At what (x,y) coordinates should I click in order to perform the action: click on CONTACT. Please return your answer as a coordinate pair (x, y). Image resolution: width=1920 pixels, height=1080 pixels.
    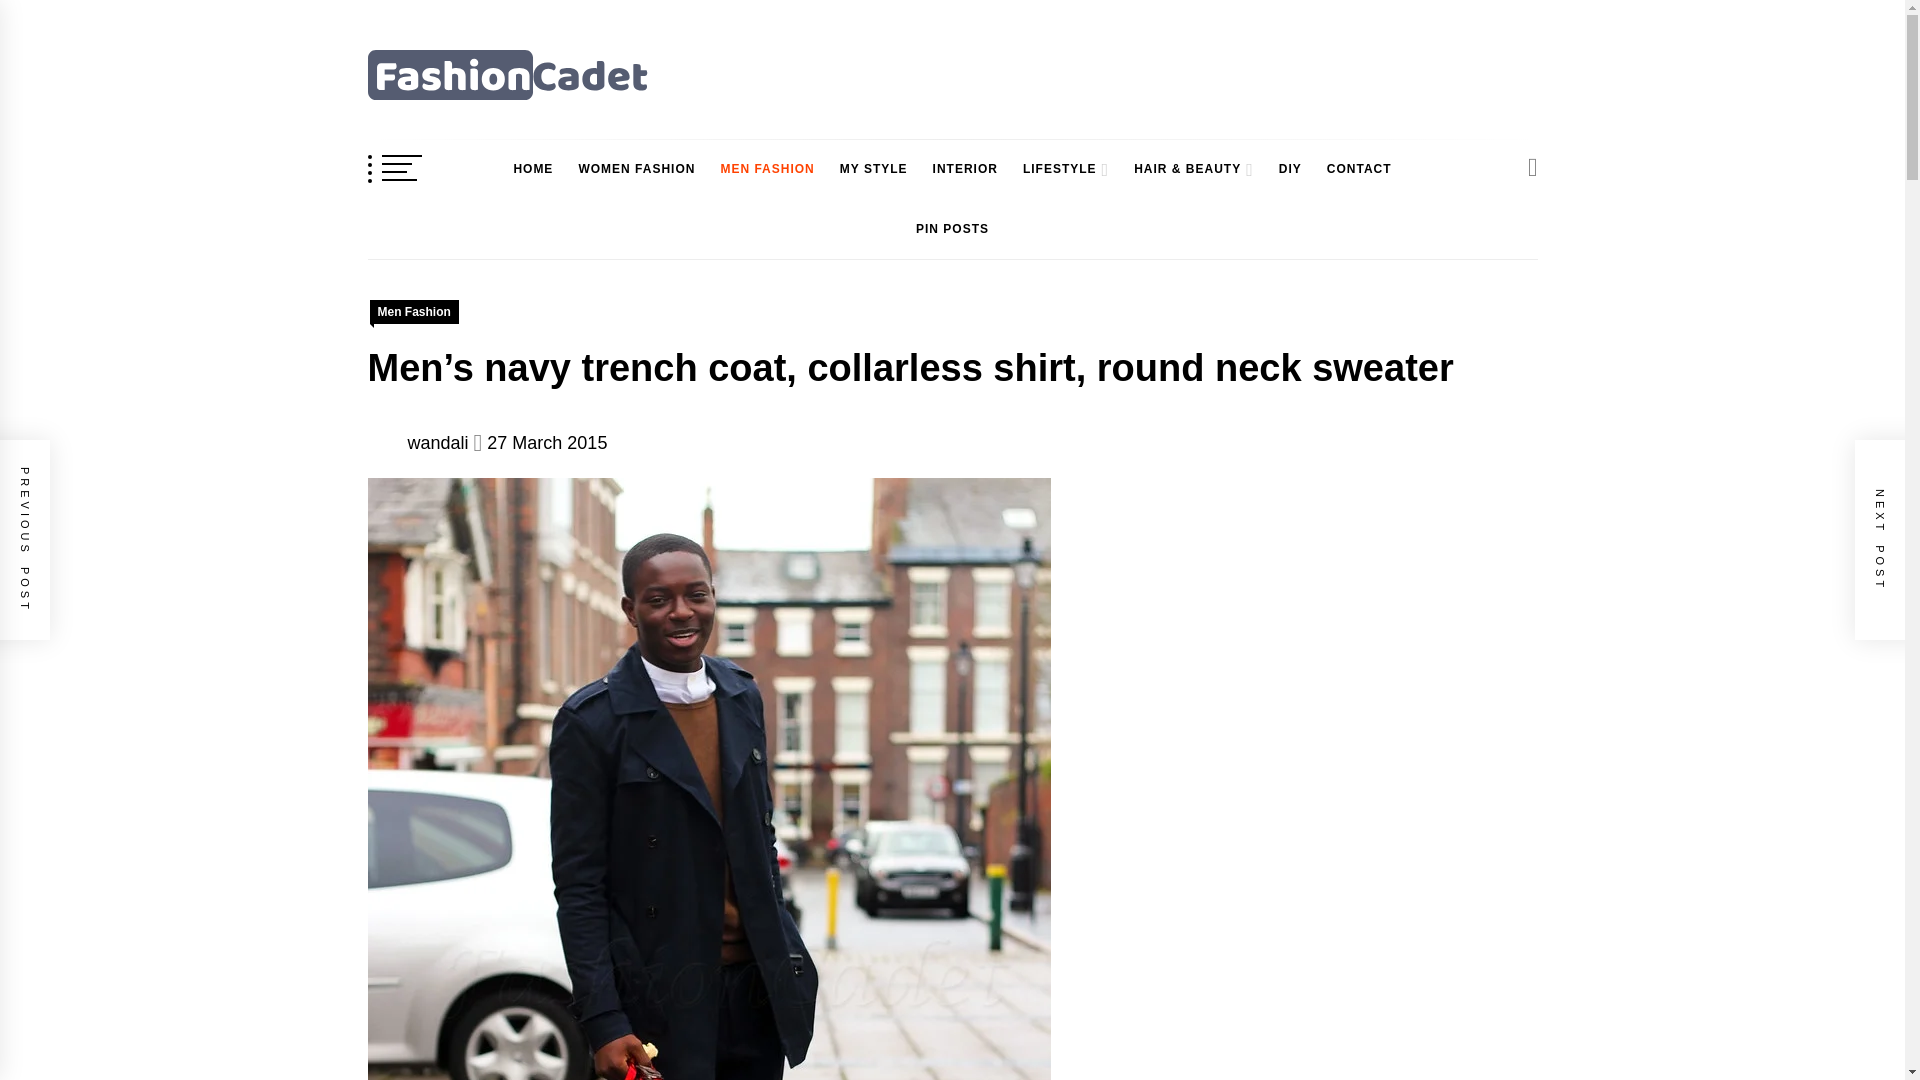
    Looking at the image, I should click on (1359, 169).